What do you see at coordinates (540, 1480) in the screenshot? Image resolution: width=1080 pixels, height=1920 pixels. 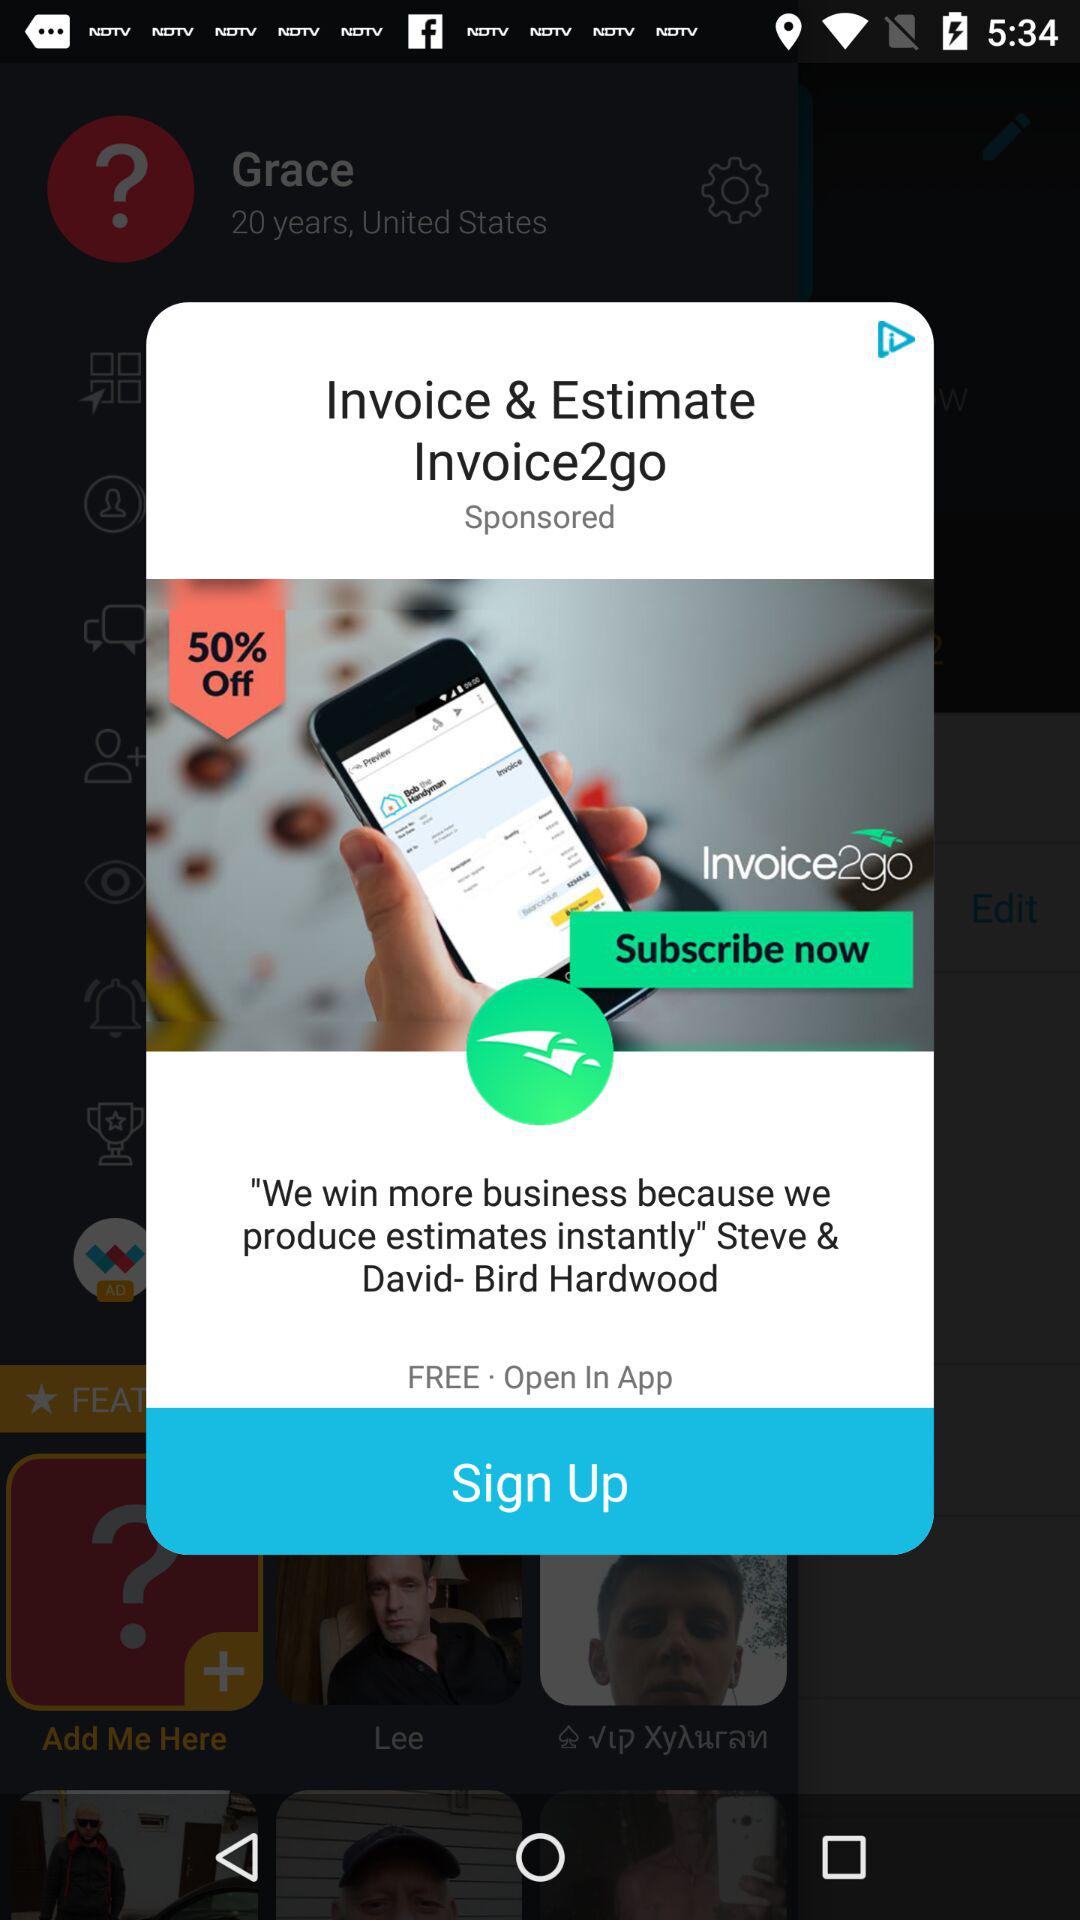 I see `turn on the icon below the free open in icon` at bounding box center [540, 1480].